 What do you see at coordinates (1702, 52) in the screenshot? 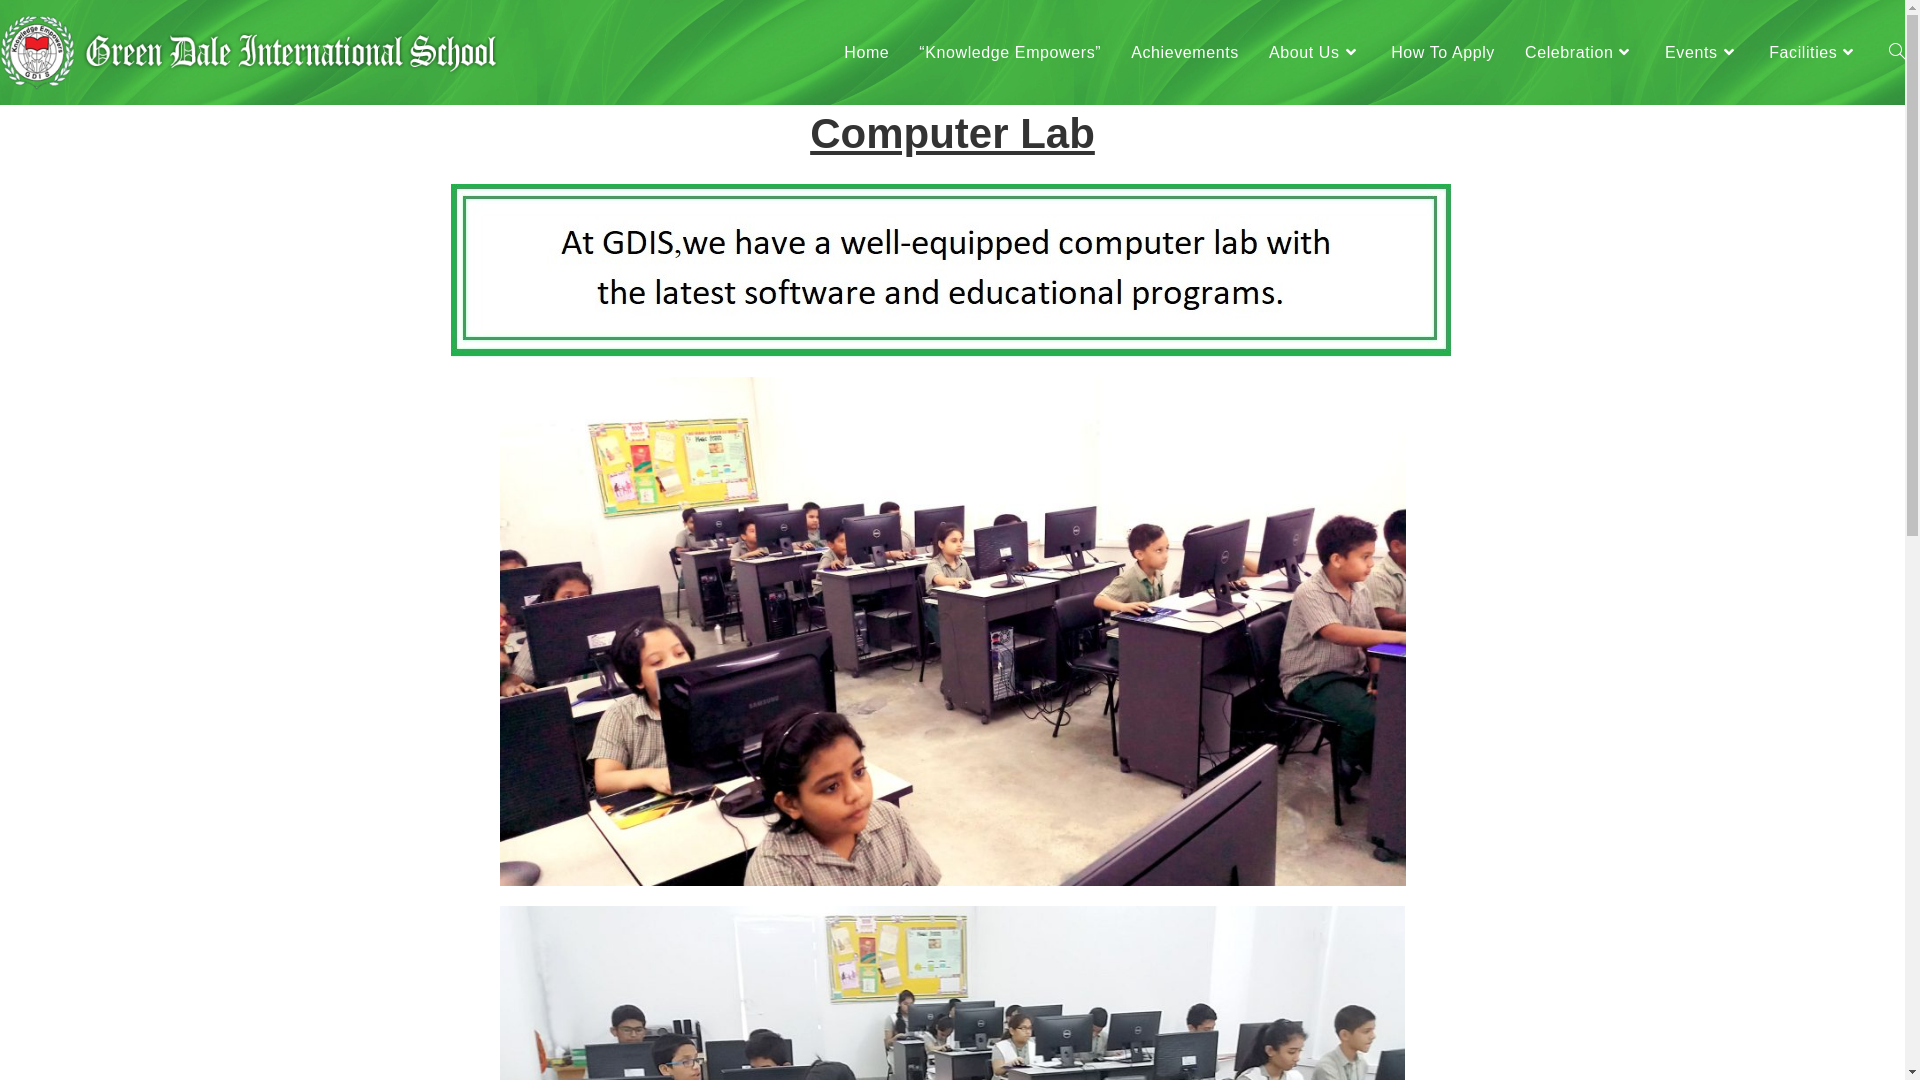
I see `Events` at bounding box center [1702, 52].